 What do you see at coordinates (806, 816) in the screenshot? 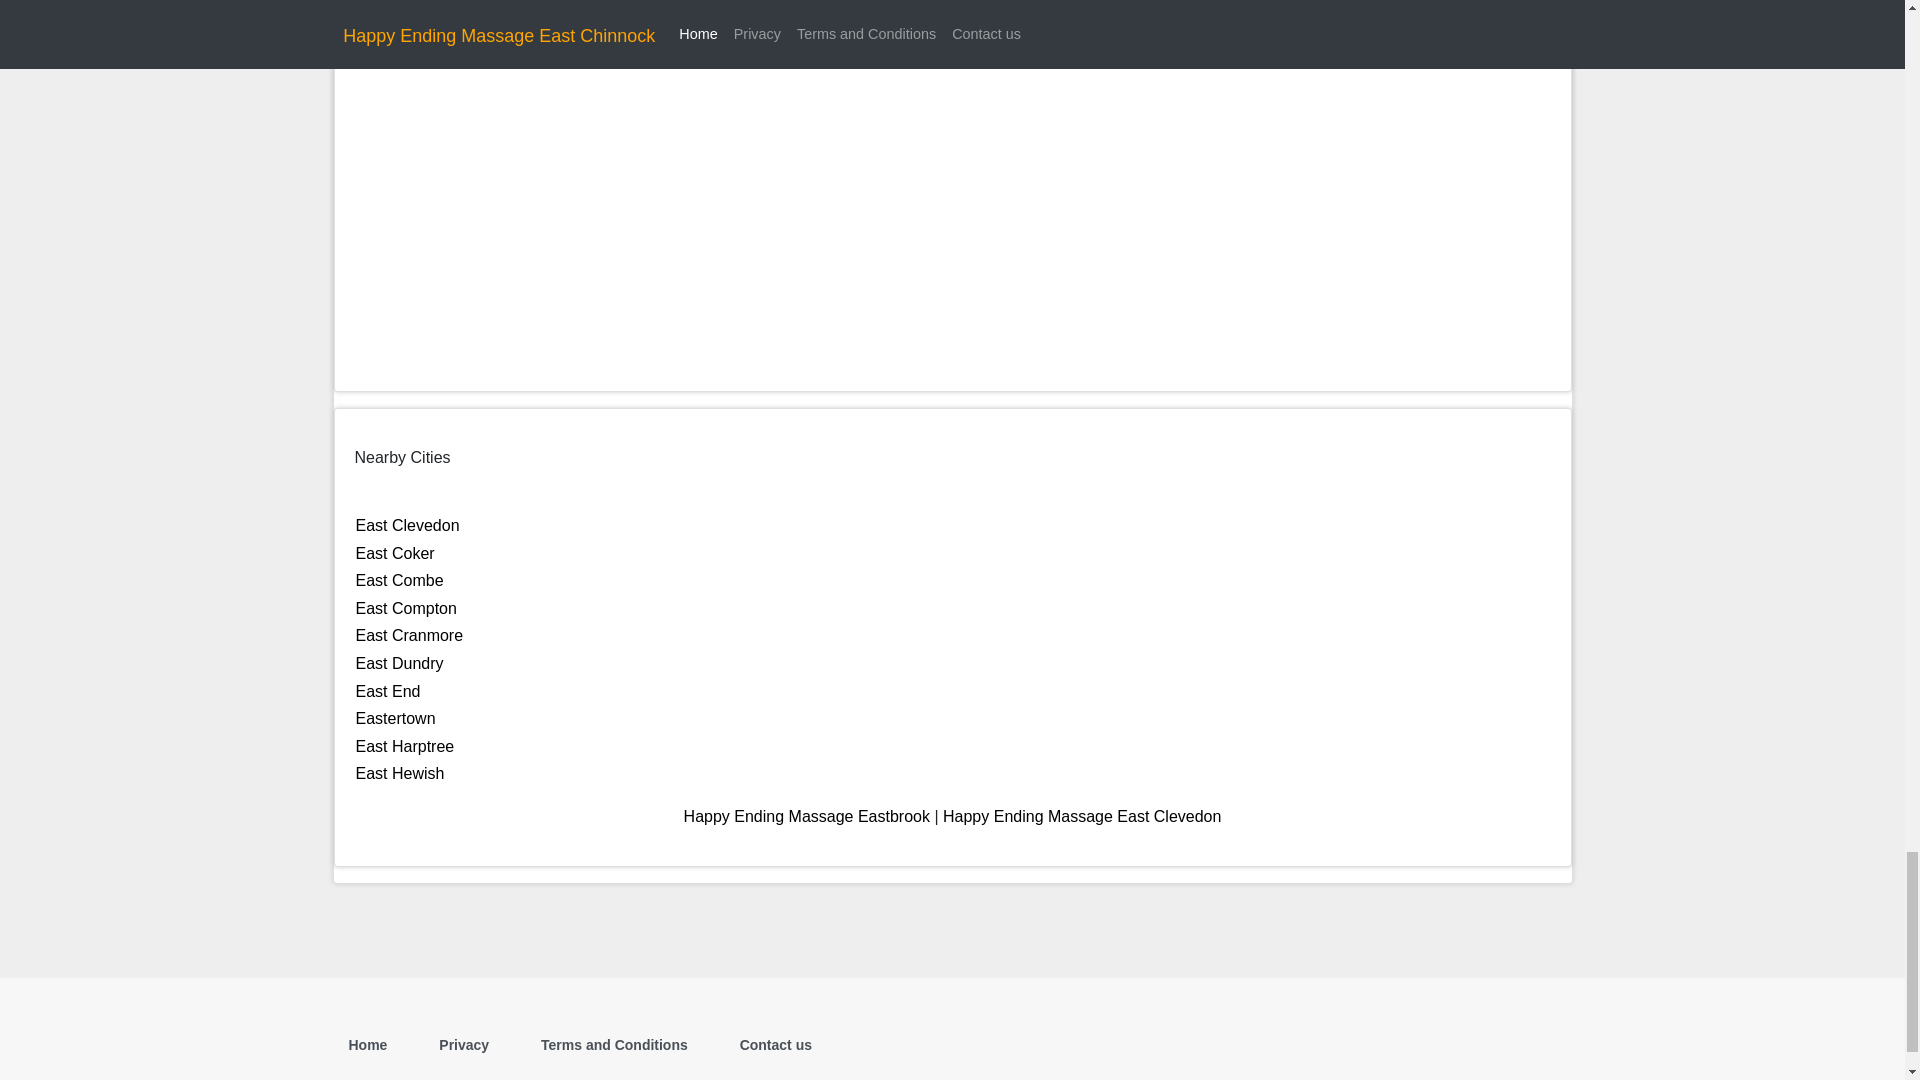
I see `Happy Ending Massage Eastbrook` at bounding box center [806, 816].